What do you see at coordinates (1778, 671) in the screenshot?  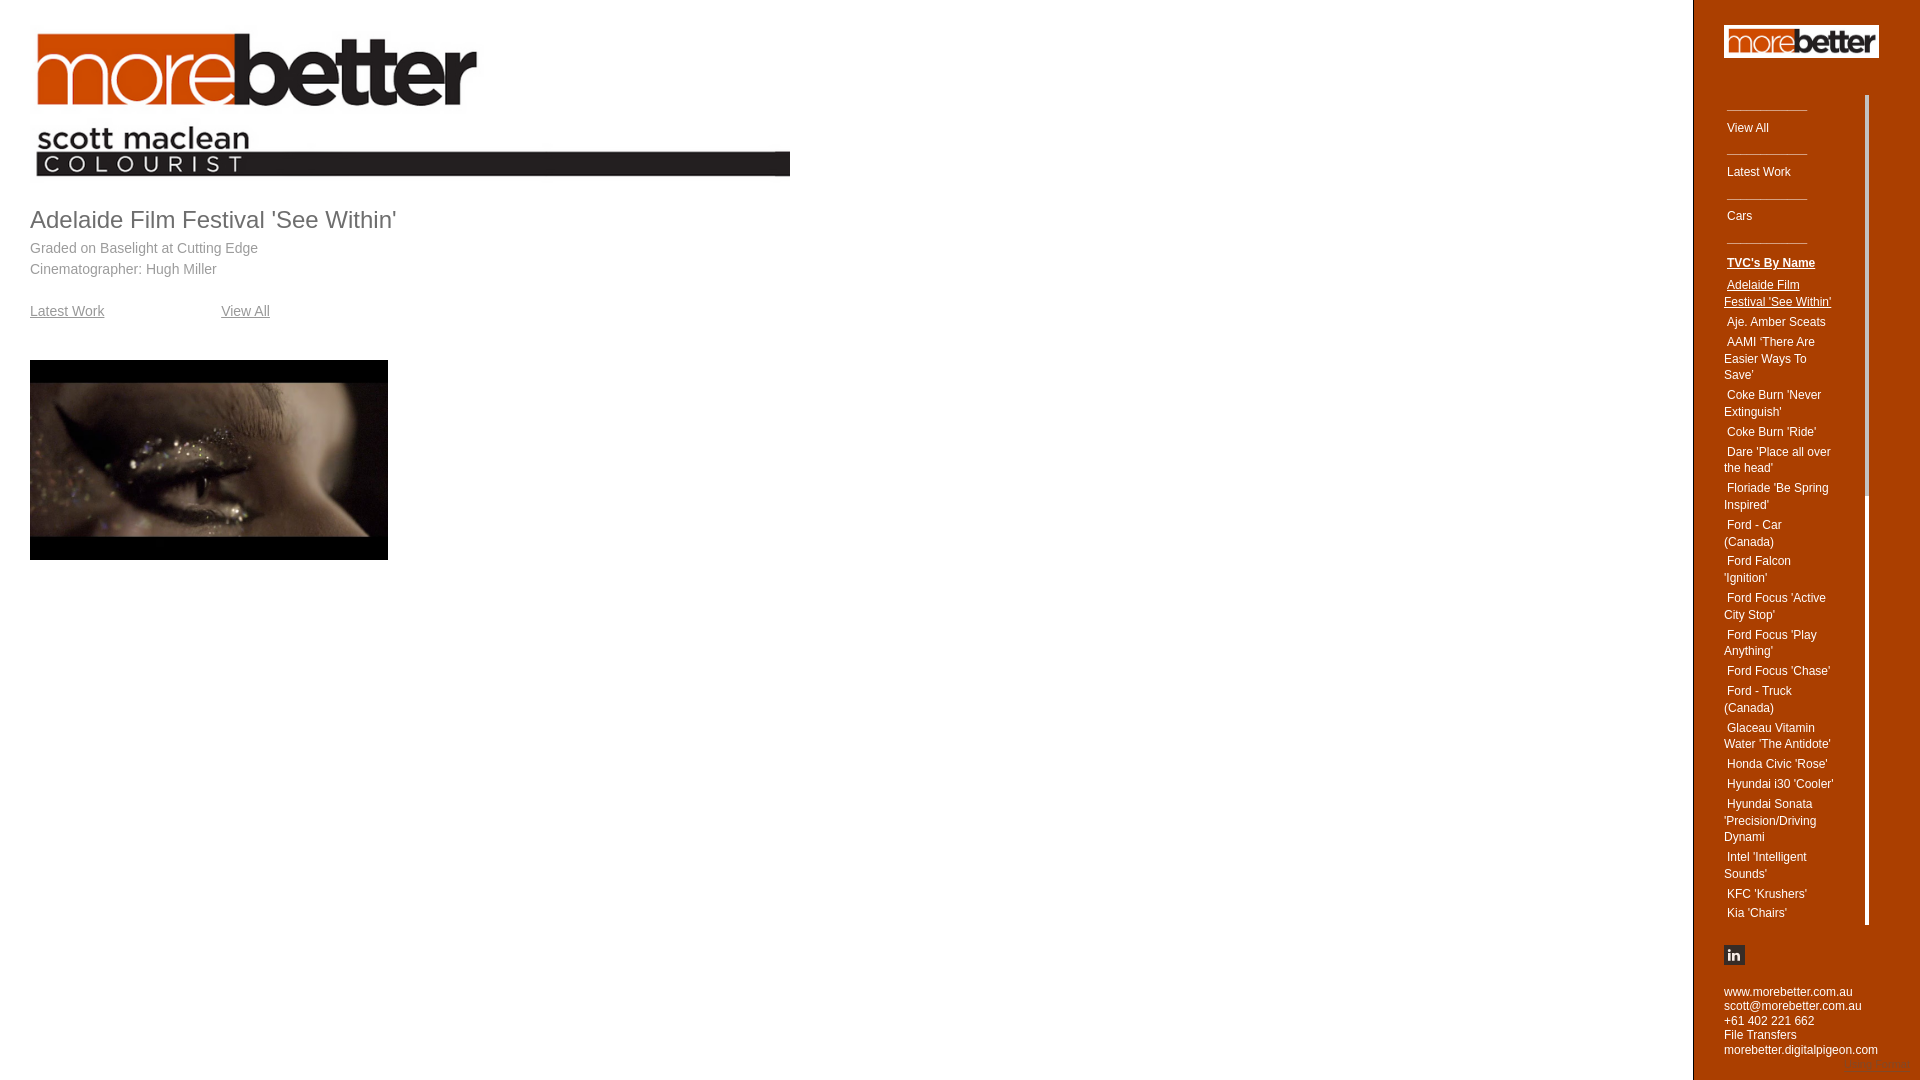 I see `Ford Focus 'Chase'` at bounding box center [1778, 671].